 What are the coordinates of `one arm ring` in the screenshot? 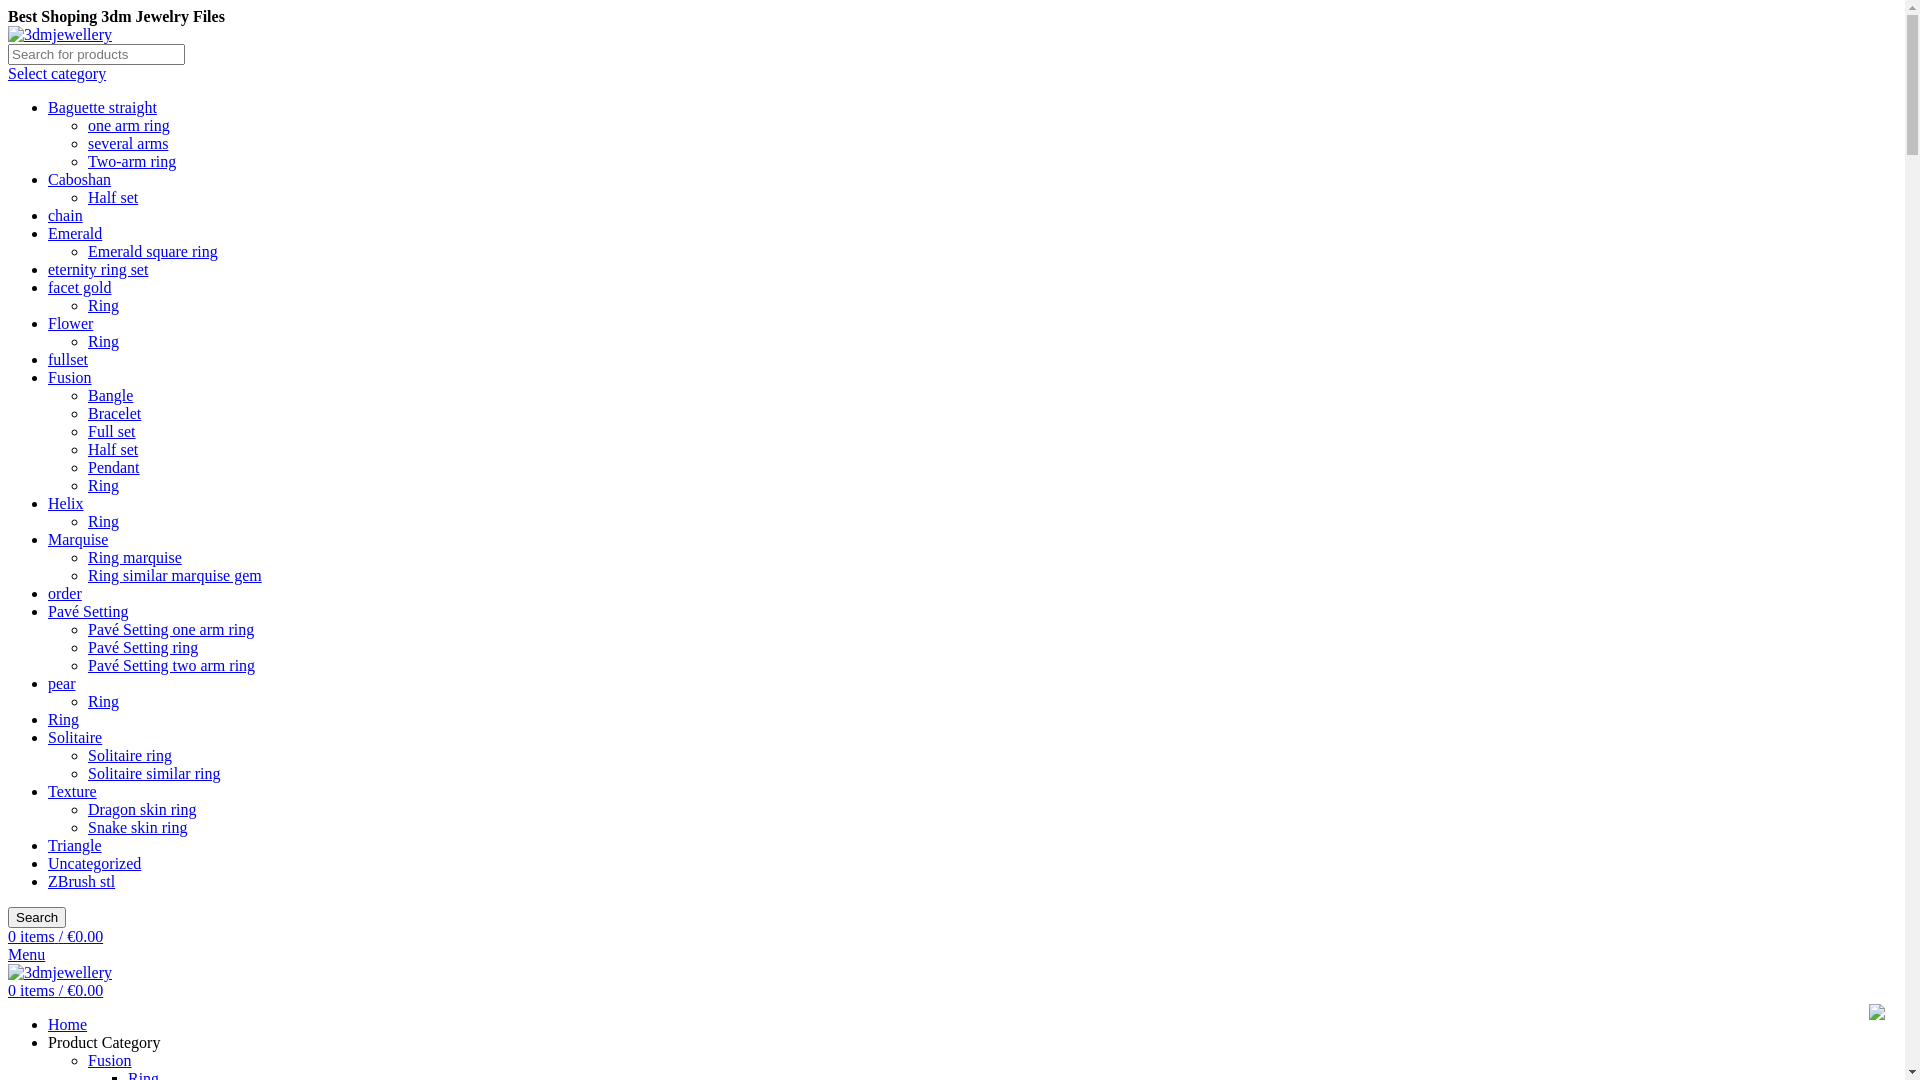 It's located at (129, 126).